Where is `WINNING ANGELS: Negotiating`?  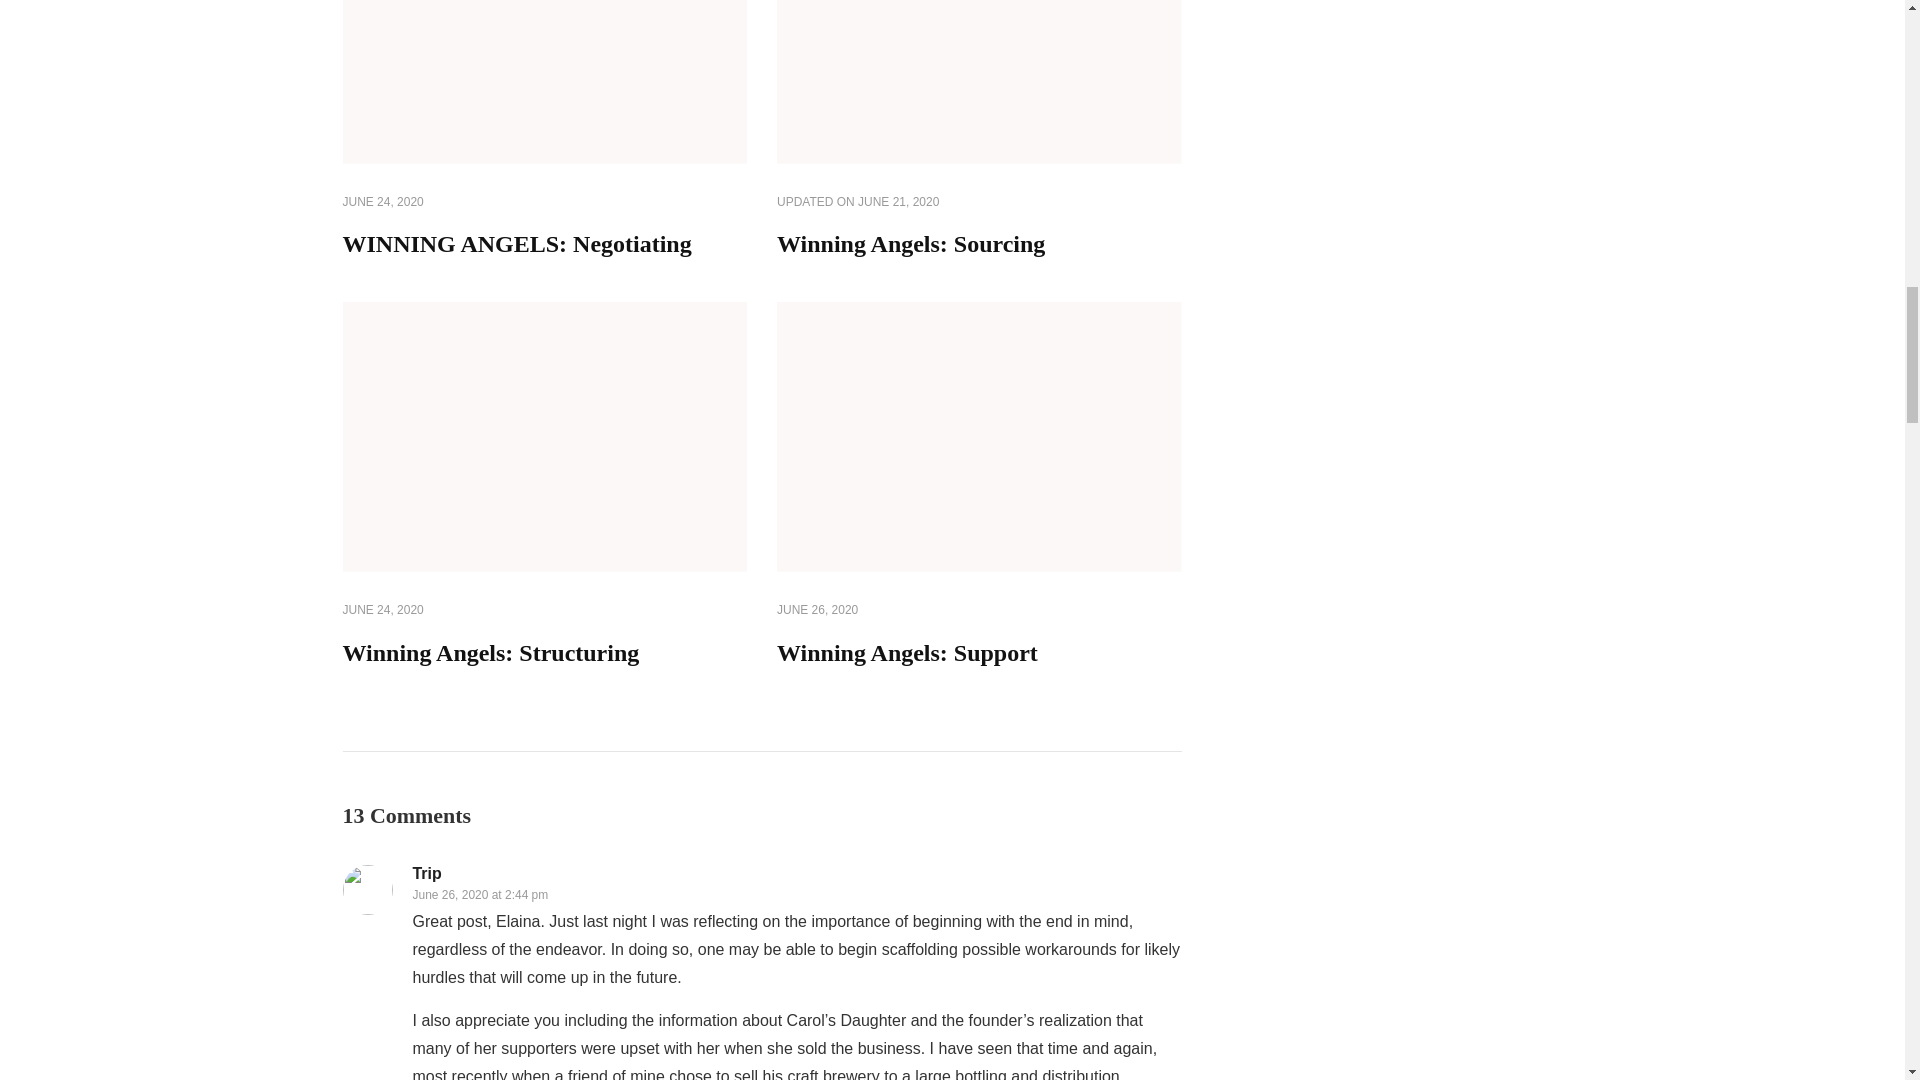 WINNING ANGELS: Negotiating is located at coordinates (516, 244).